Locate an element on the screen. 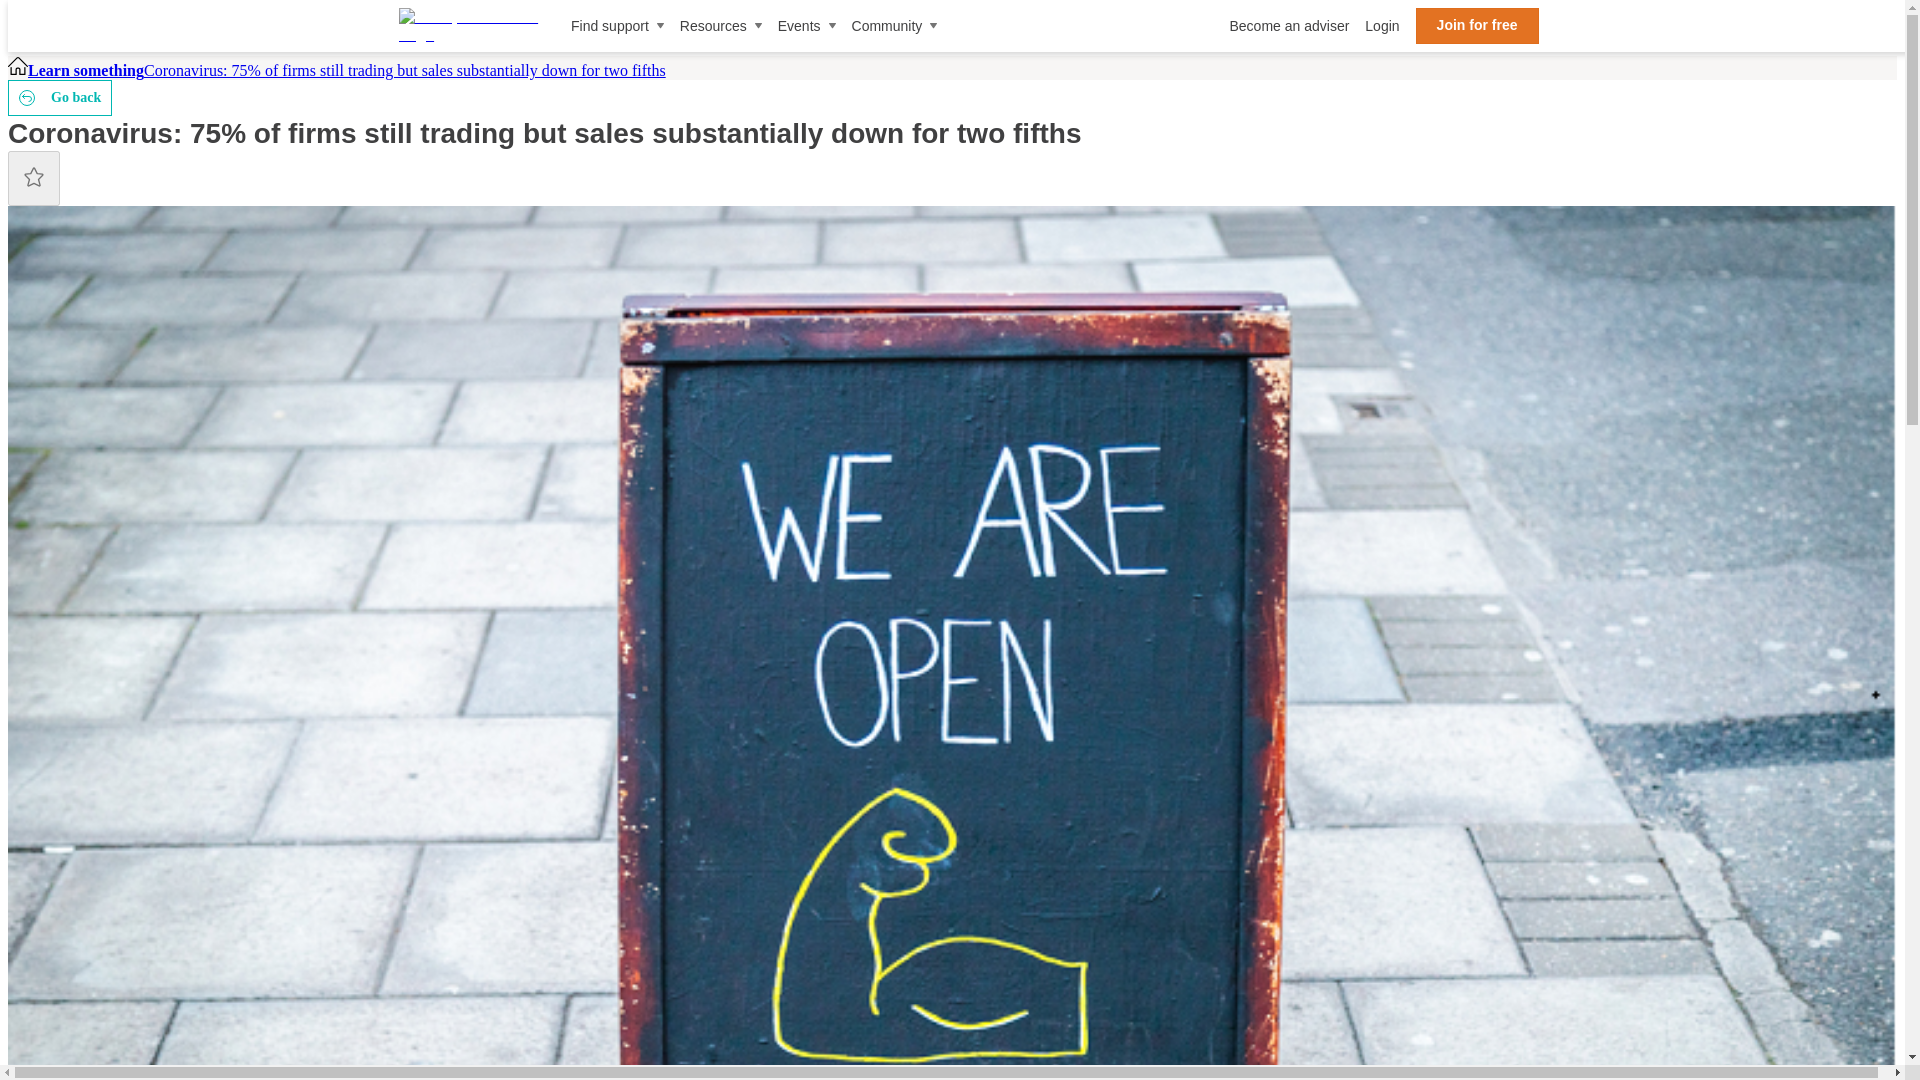 Image resolution: width=1920 pixels, height=1080 pixels. Community is located at coordinates (895, 26).